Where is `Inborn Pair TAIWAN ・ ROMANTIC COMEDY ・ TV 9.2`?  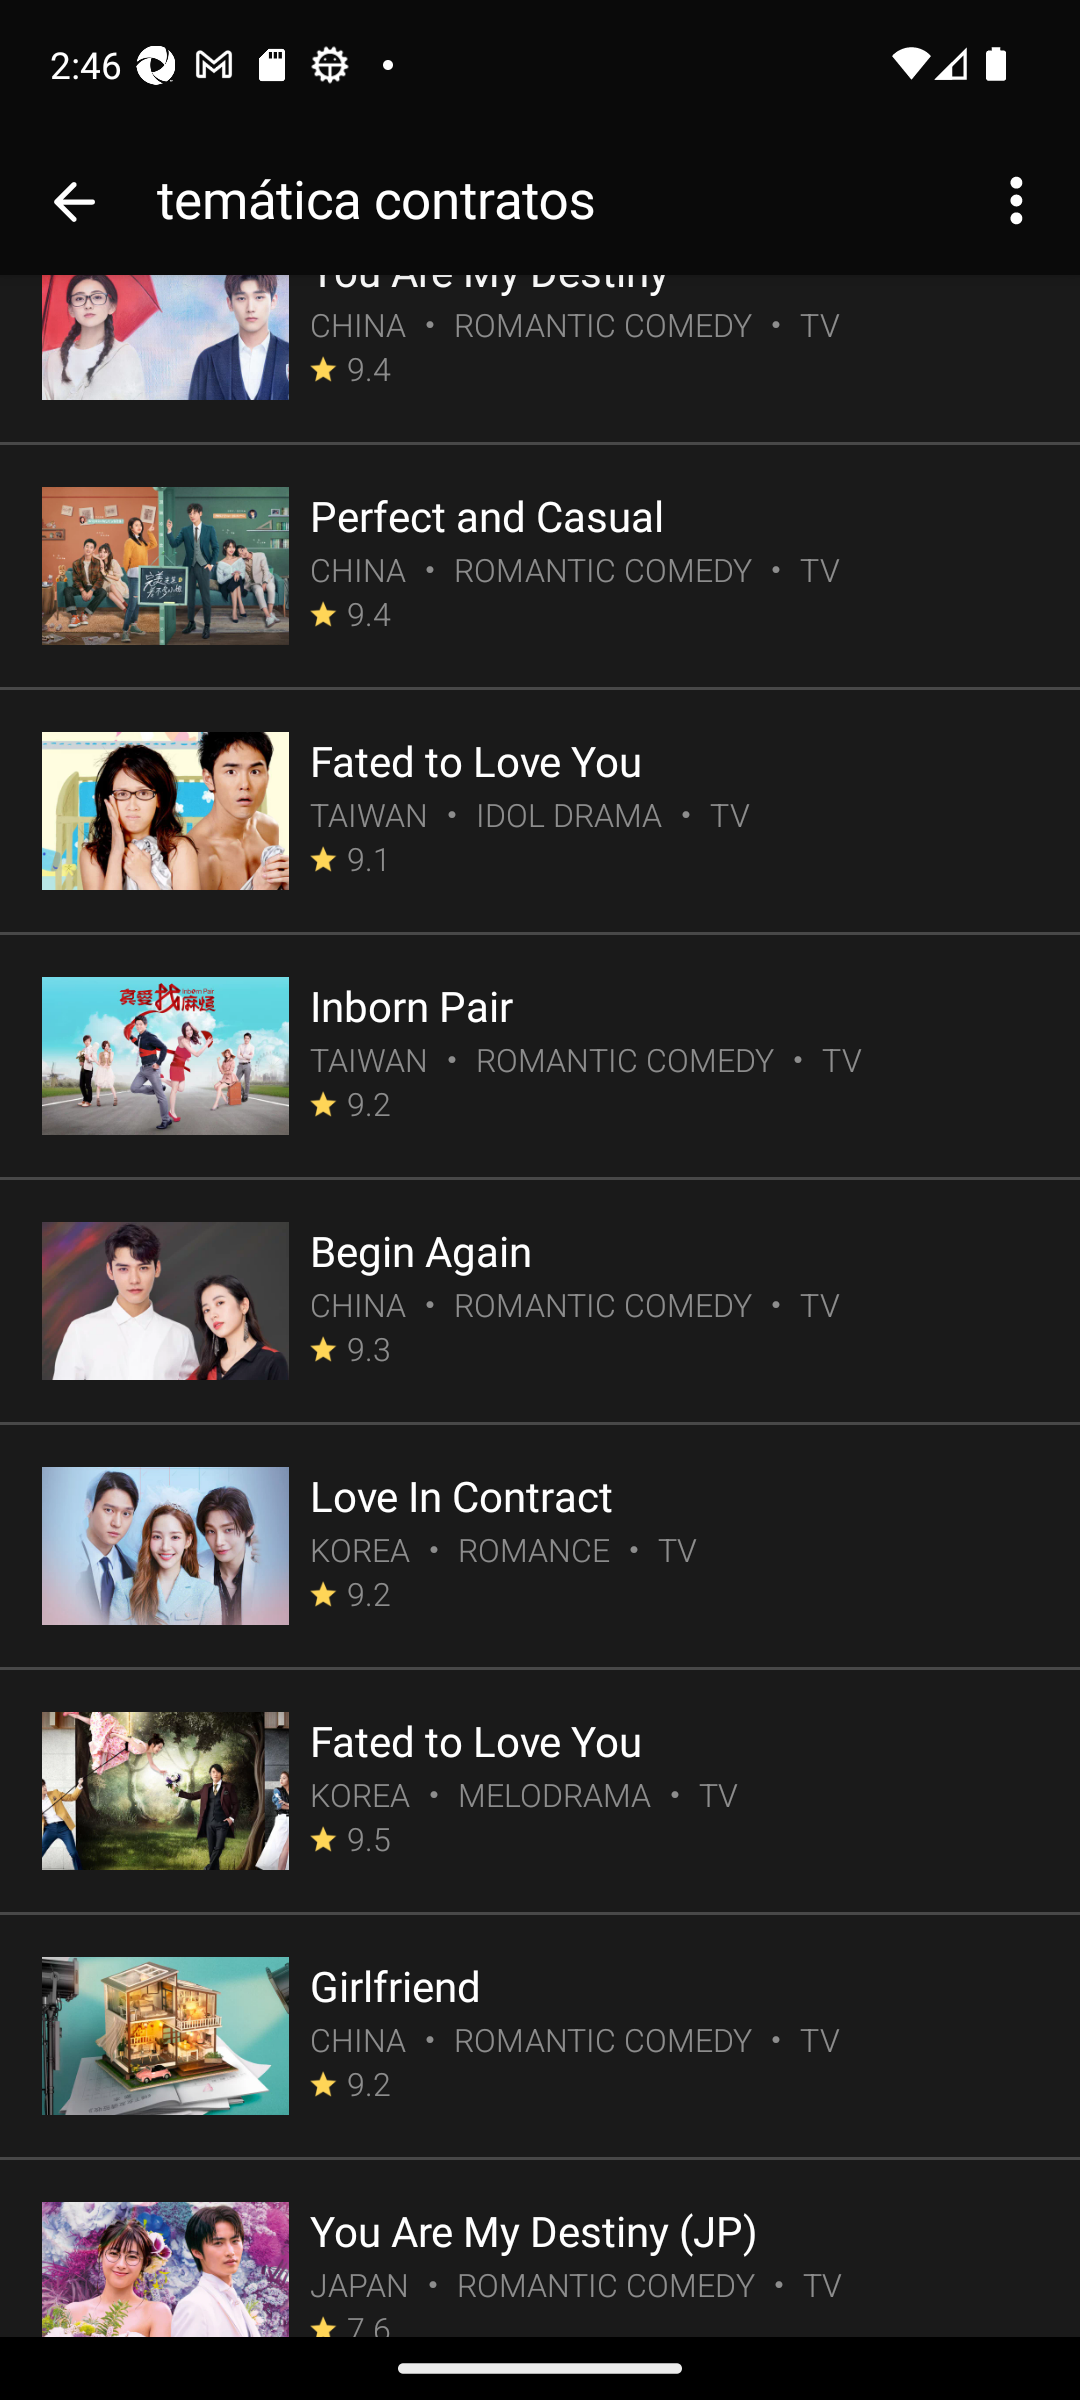
Inborn Pair TAIWAN ・ ROMANTIC COMEDY ・ TV 9.2 is located at coordinates (540, 1058).